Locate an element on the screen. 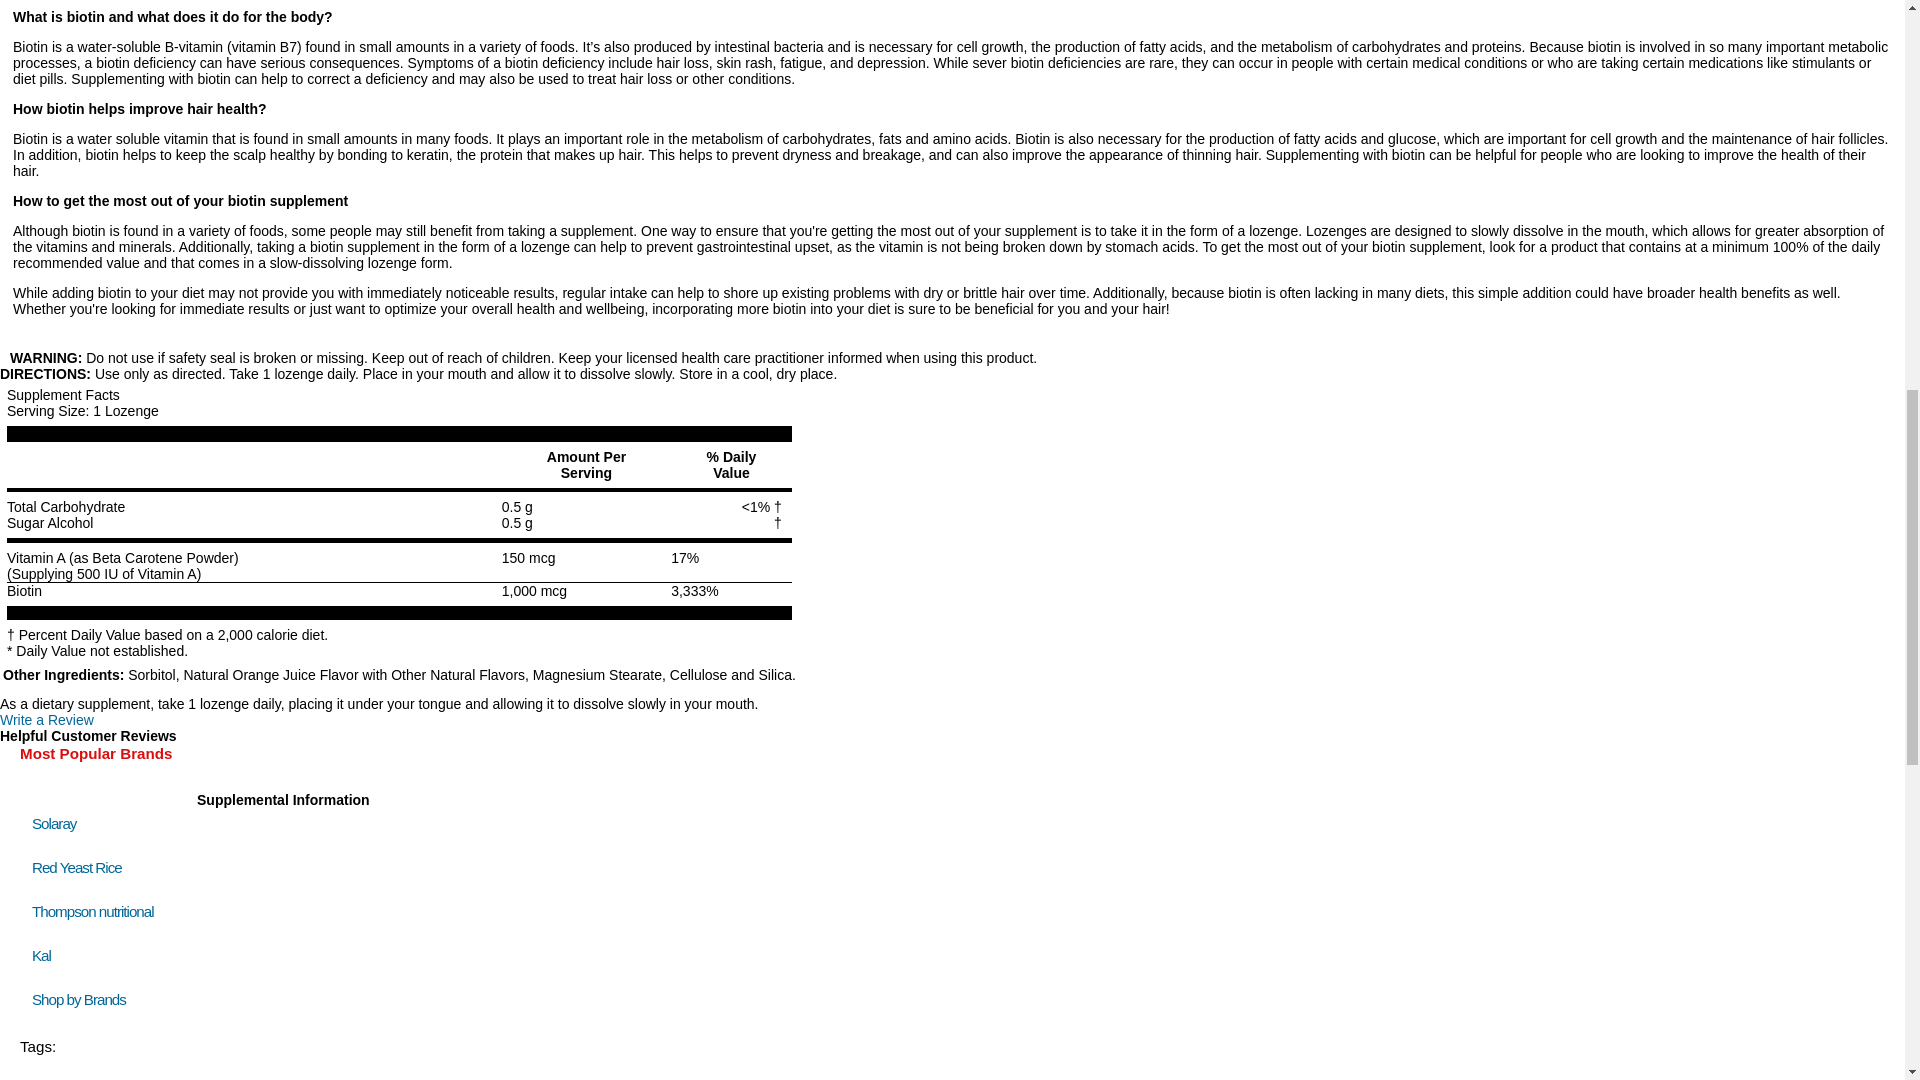 The width and height of the screenshot is (1920, 1080). Thompson Nutritional Products is located at coordinates (92, 911).